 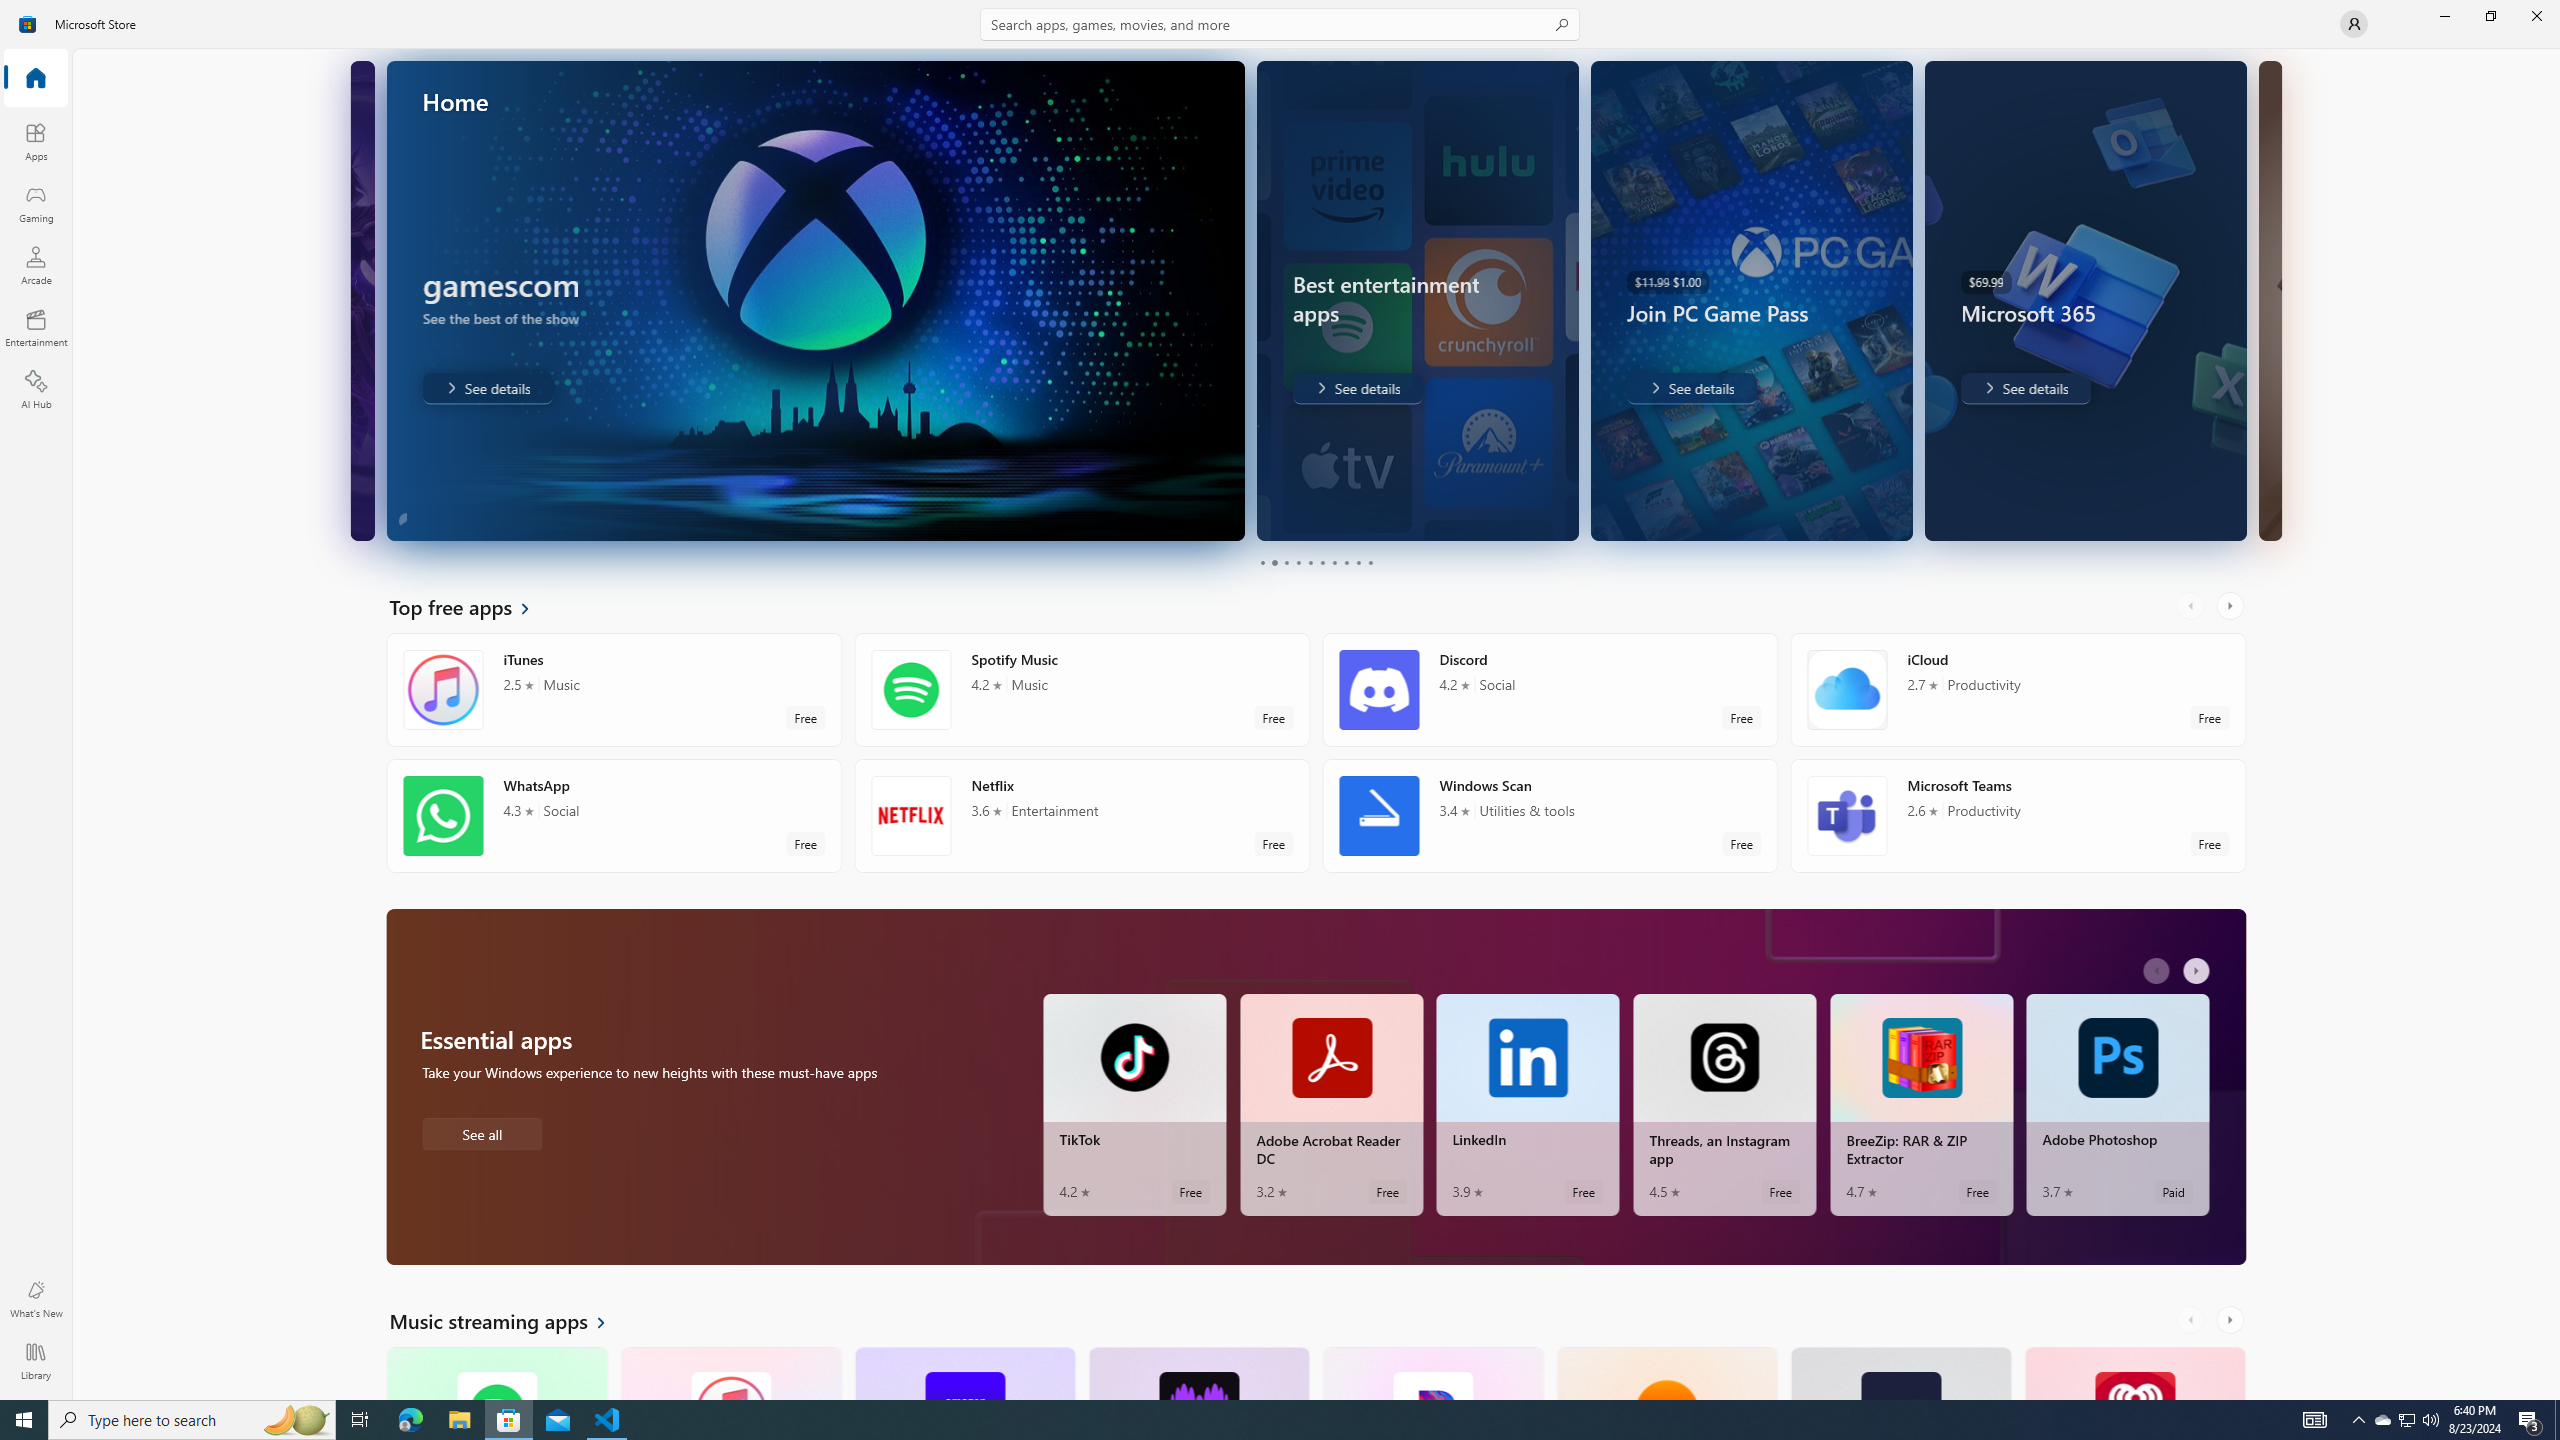 I want to click on Page 3, so click(x=1286, y=562).